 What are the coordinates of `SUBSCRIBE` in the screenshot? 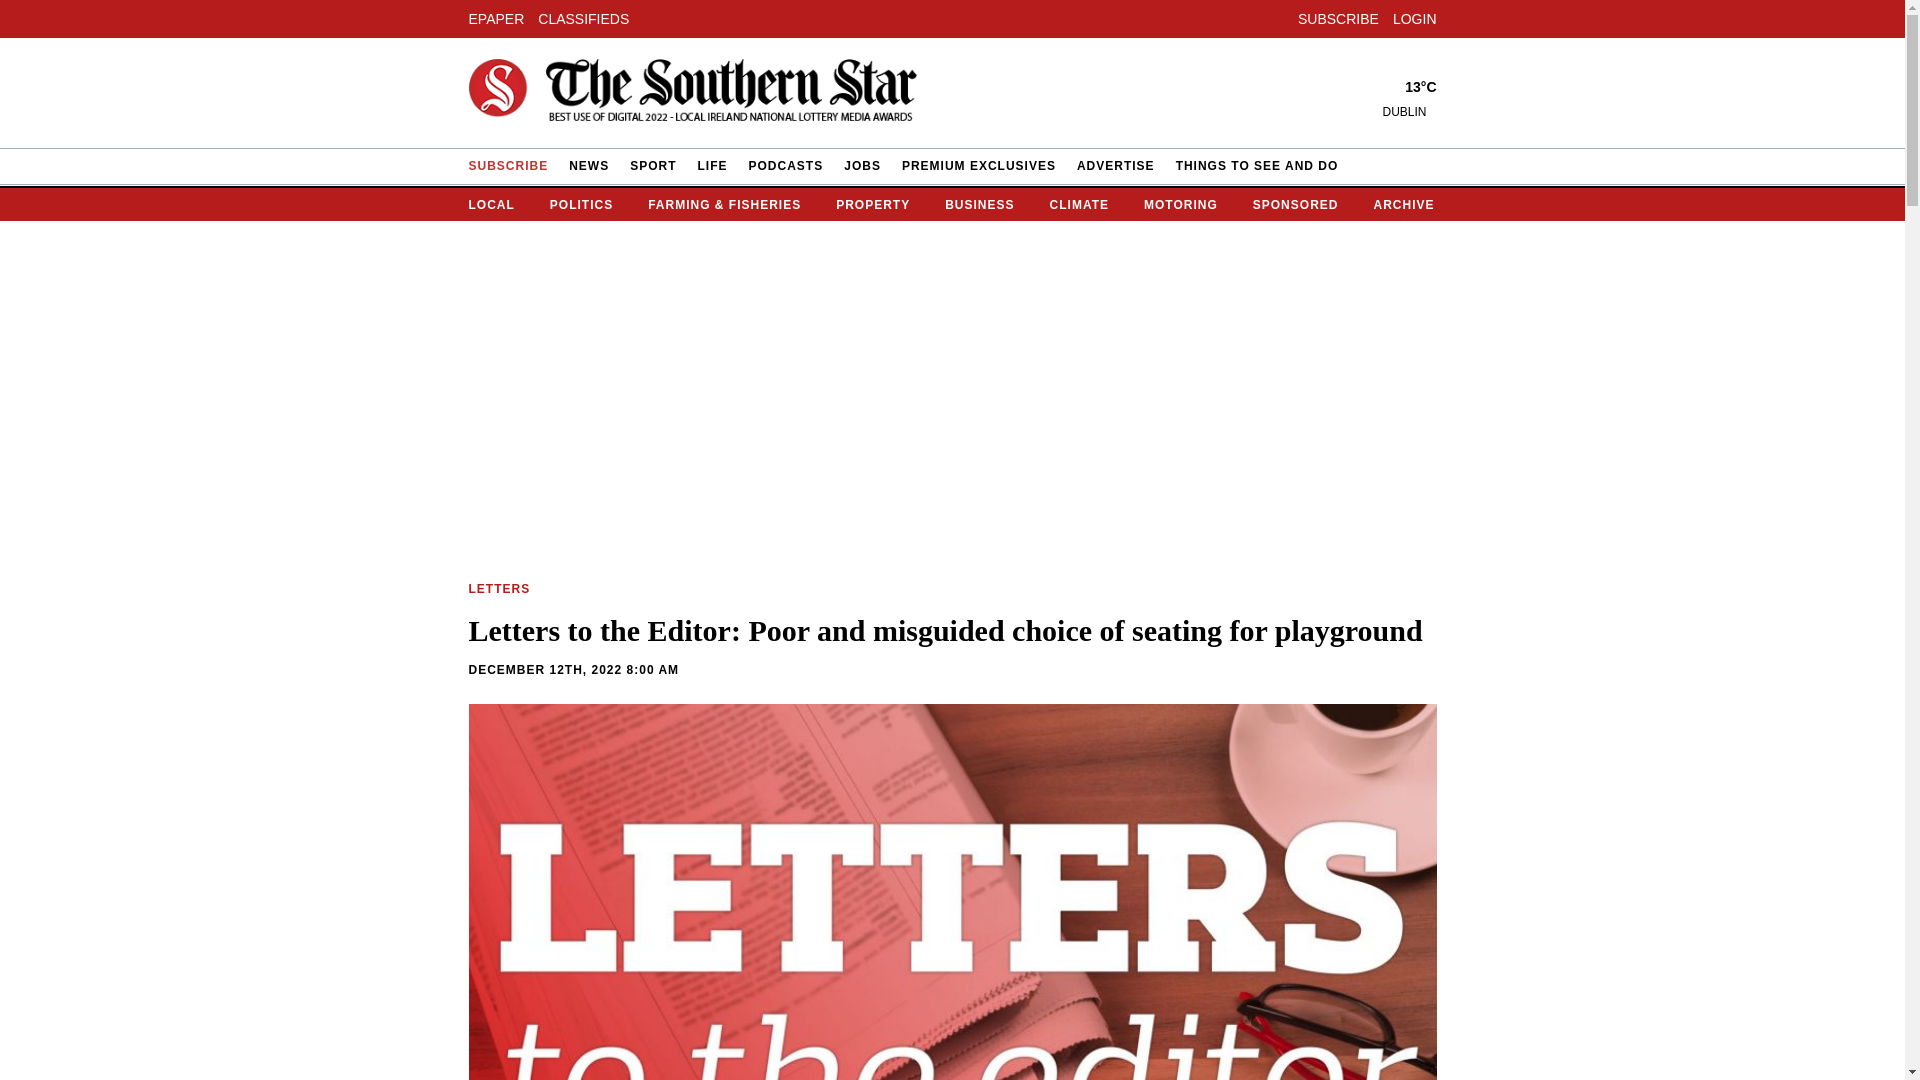 It's located at (1338, 17).